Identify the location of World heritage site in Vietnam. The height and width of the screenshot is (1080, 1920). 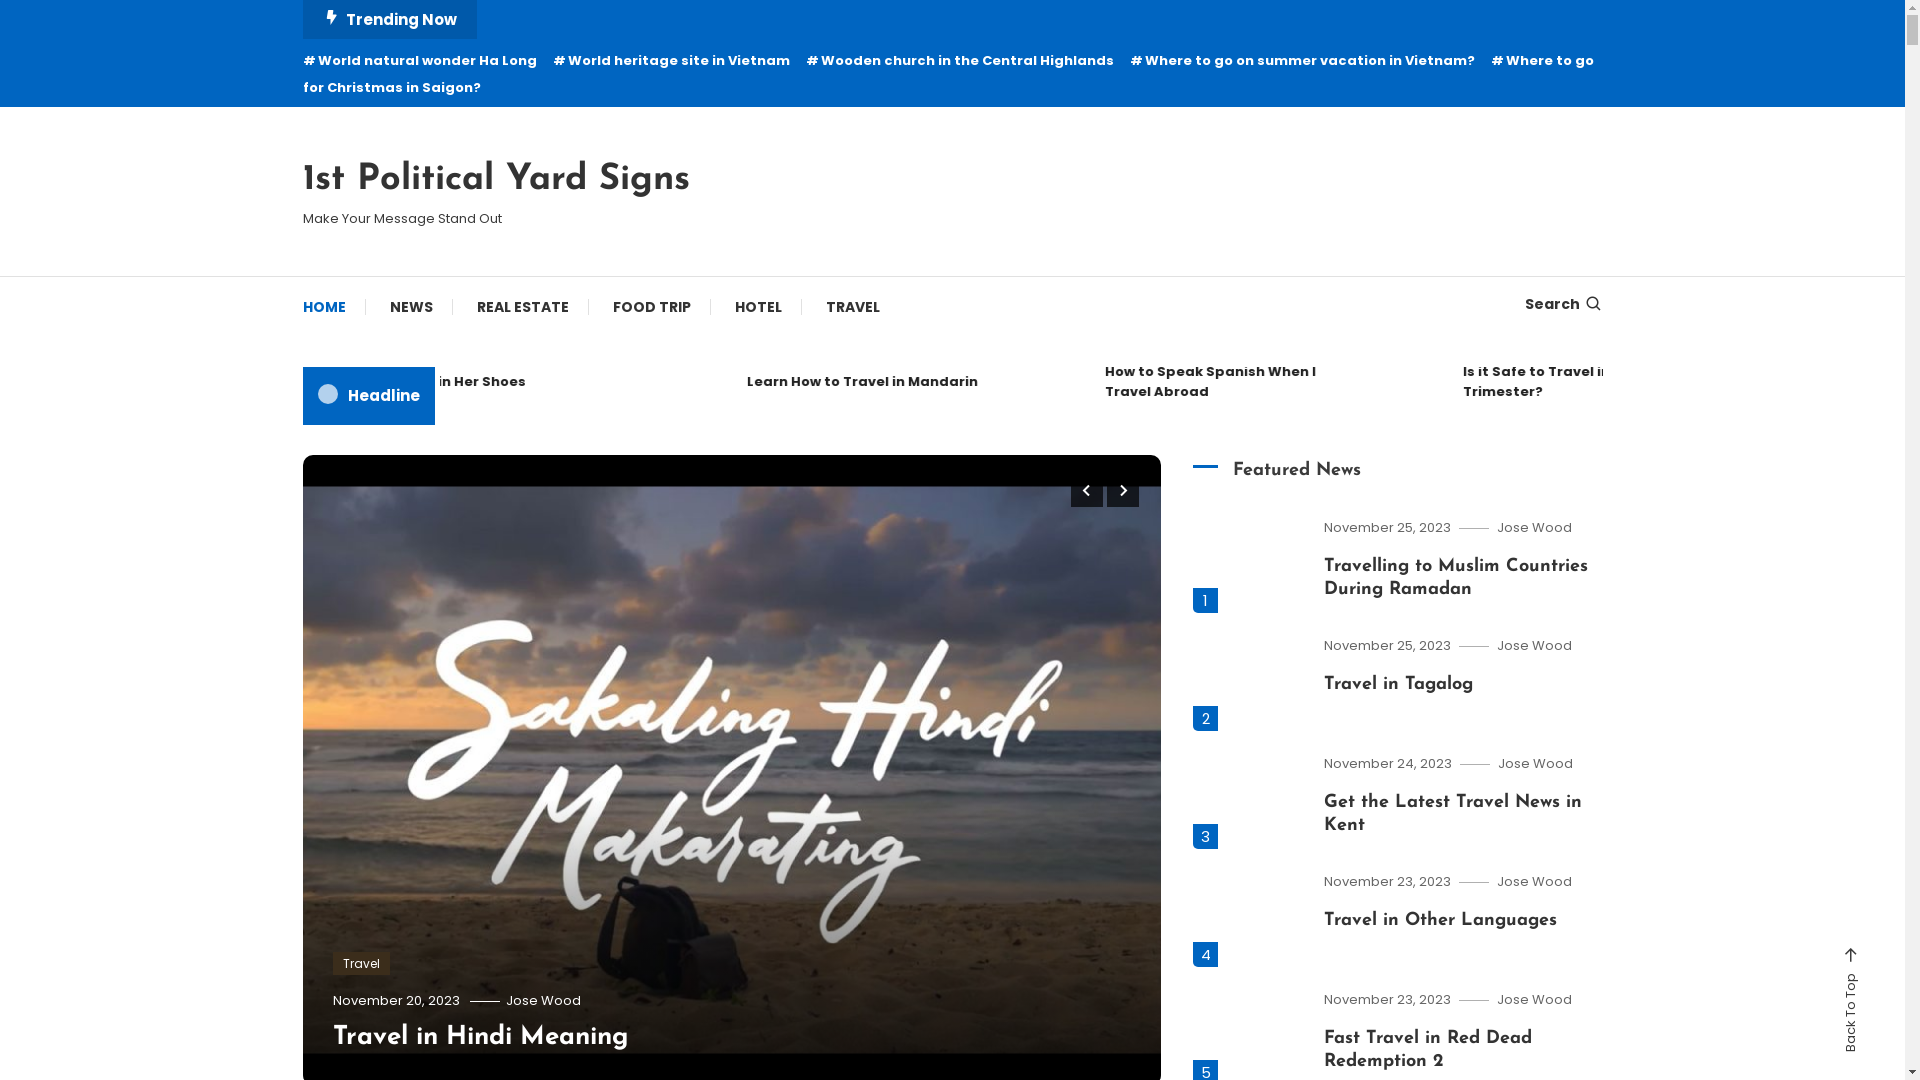
(670, 60).